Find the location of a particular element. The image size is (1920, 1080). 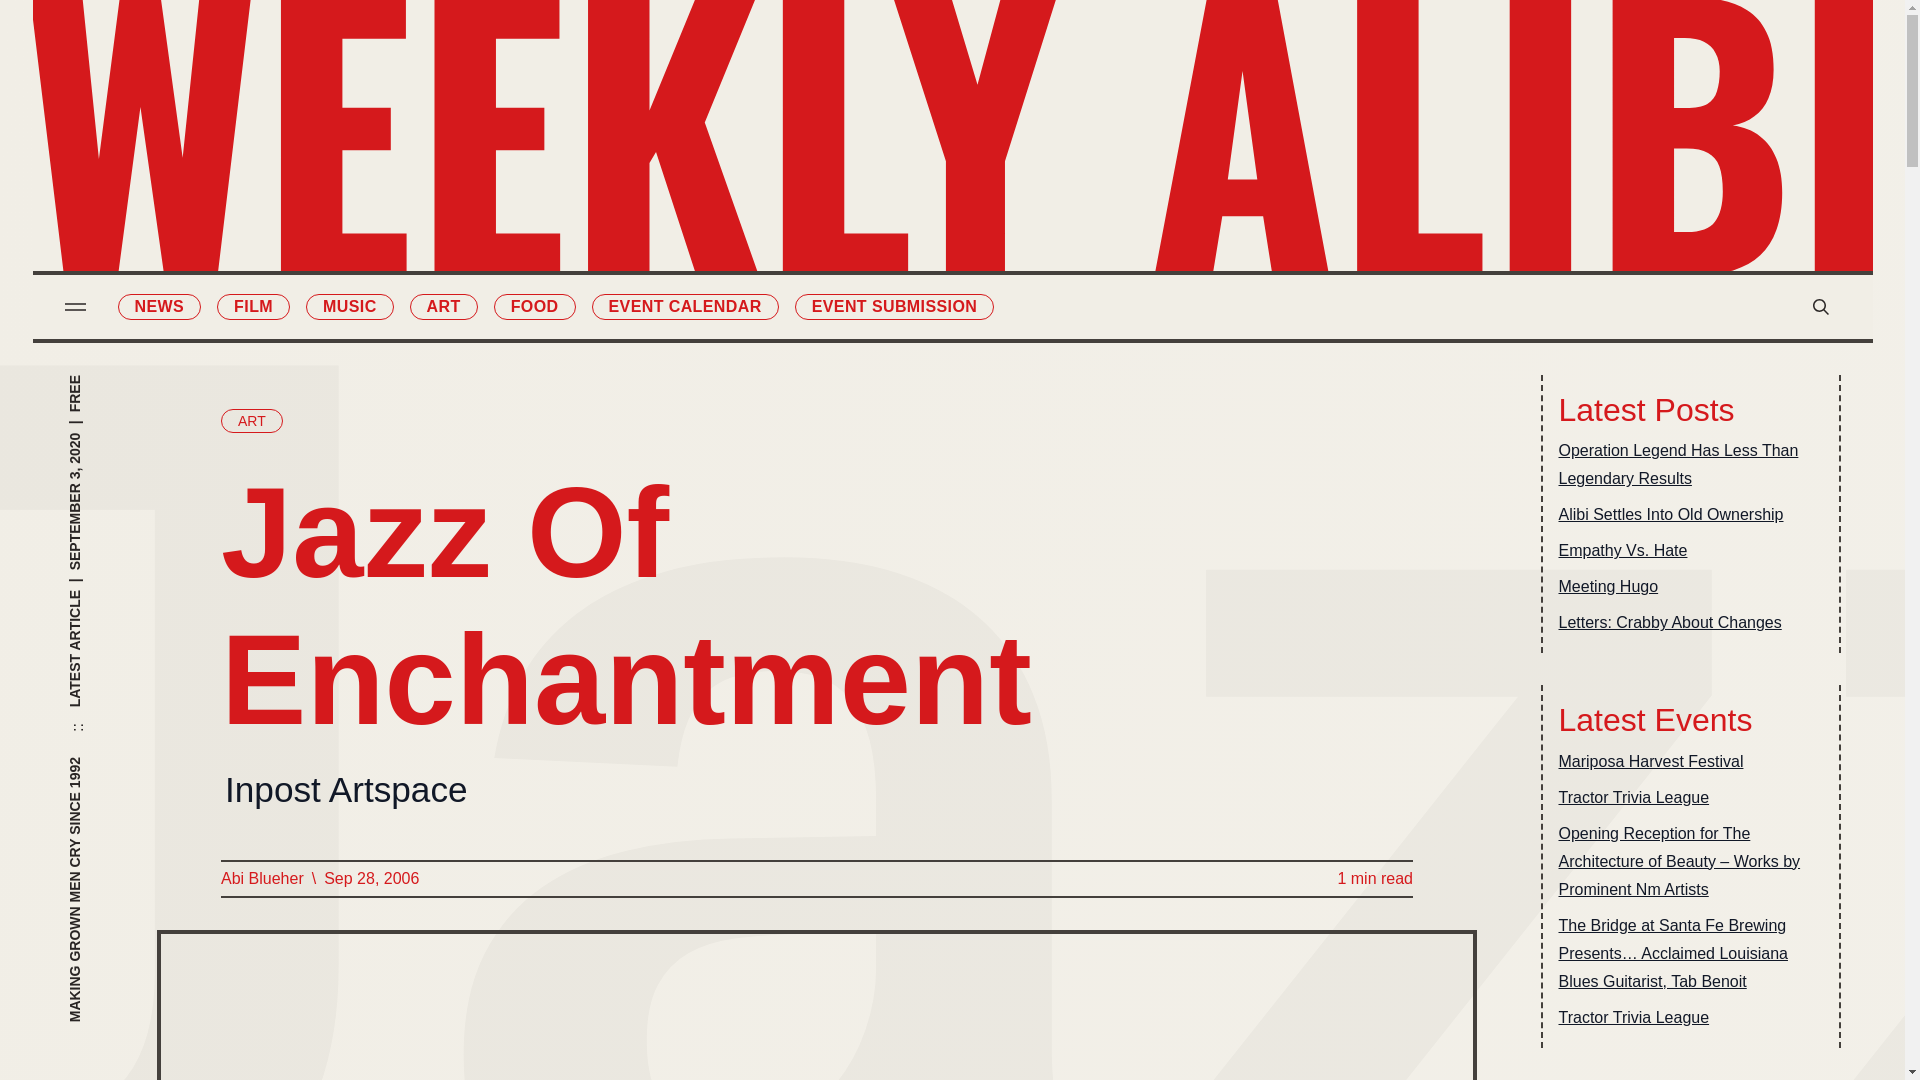

ART is located at coordinates (444, 306).